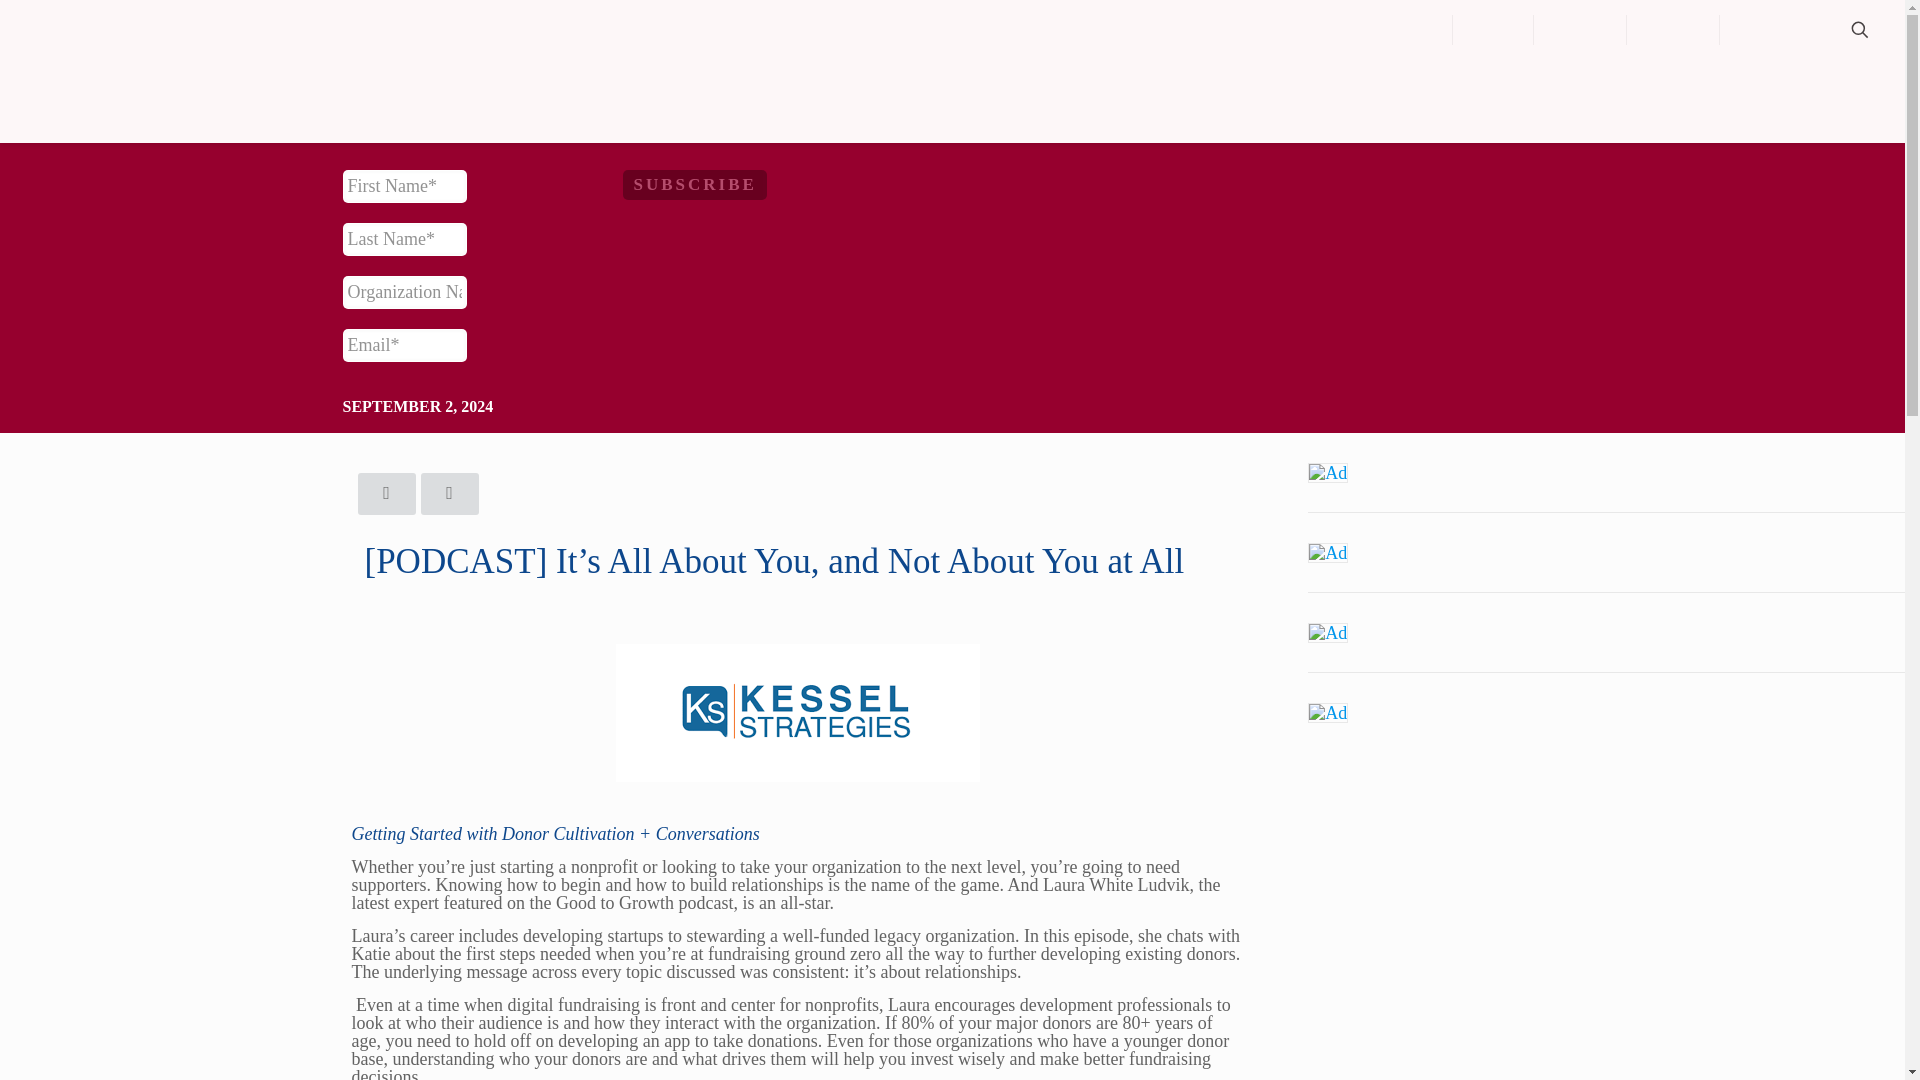  What do you see at coordinates (322, 30) in the screenshot?
I see `InsideCharity.org` at bounding box center [322, 30].